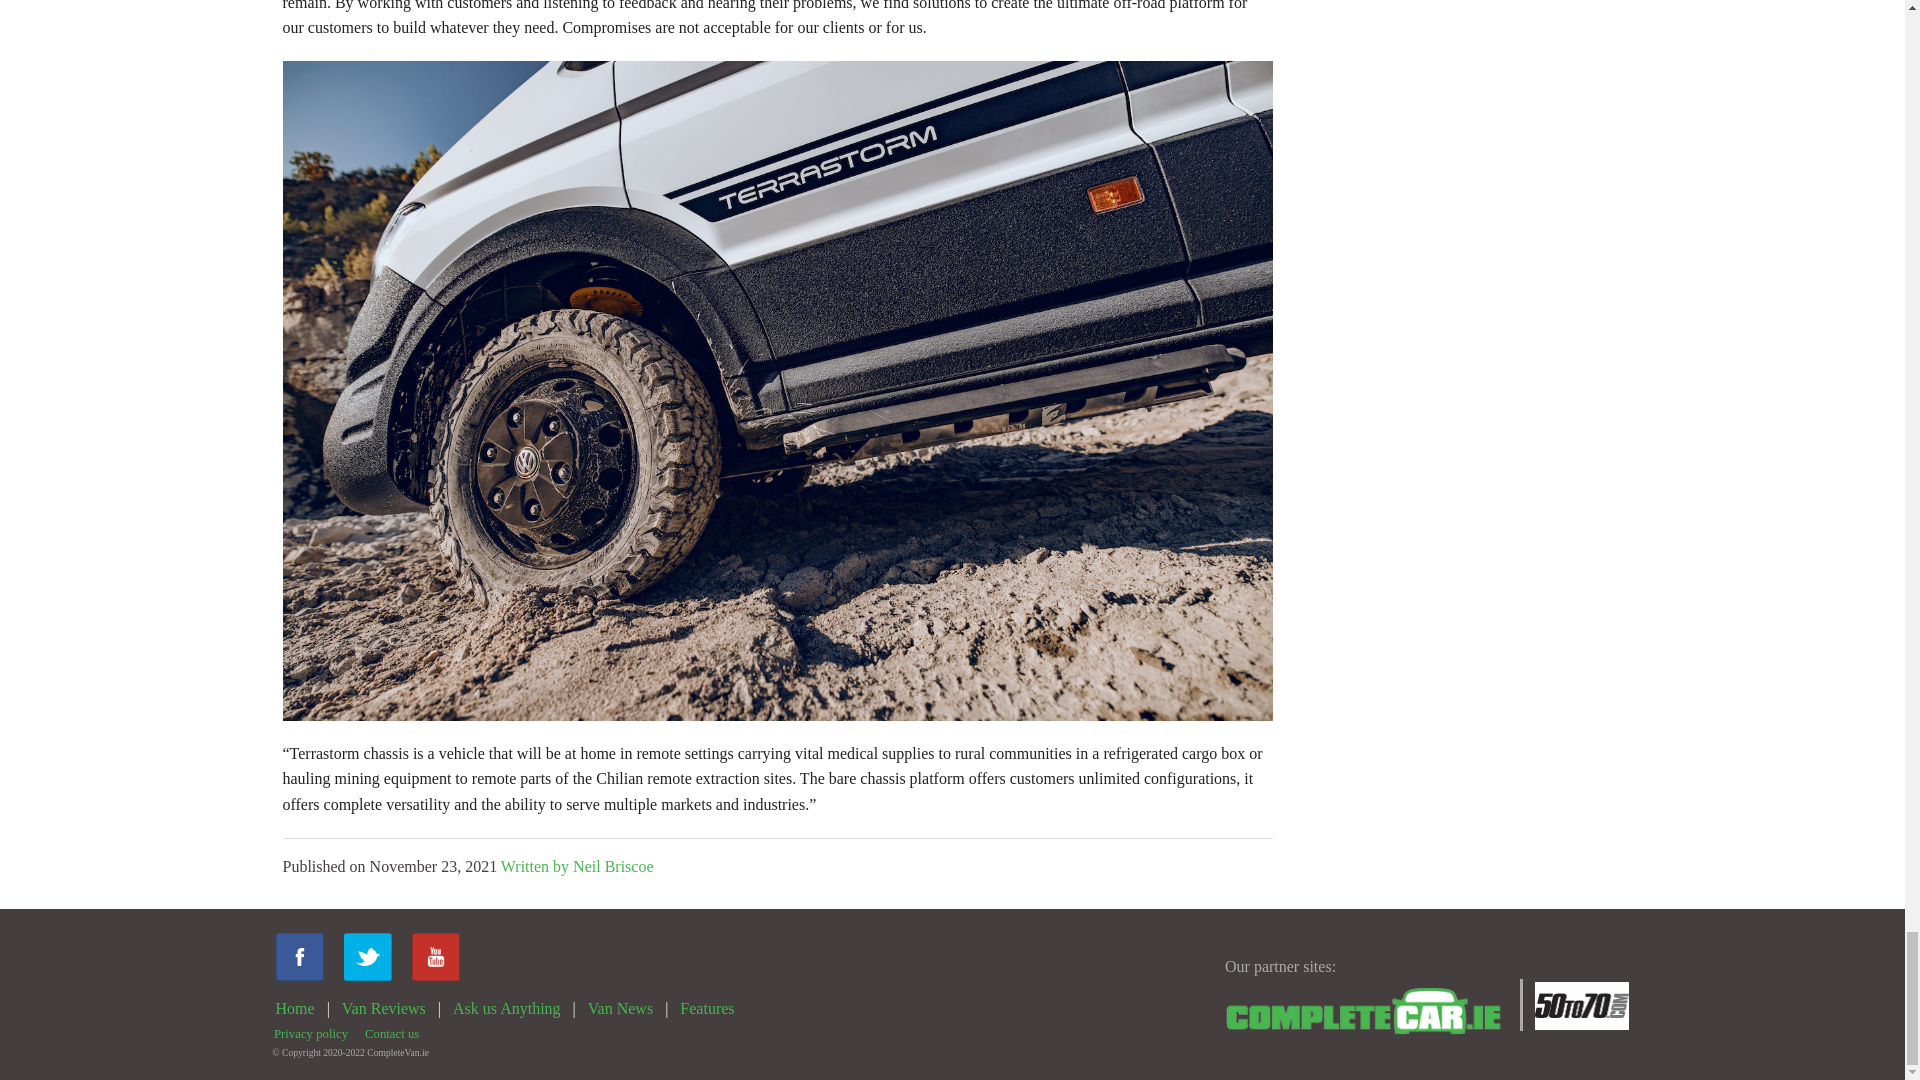  Describe the element at coordinates (391, 1034) in the screenshot. I see `Contact us` at that location.